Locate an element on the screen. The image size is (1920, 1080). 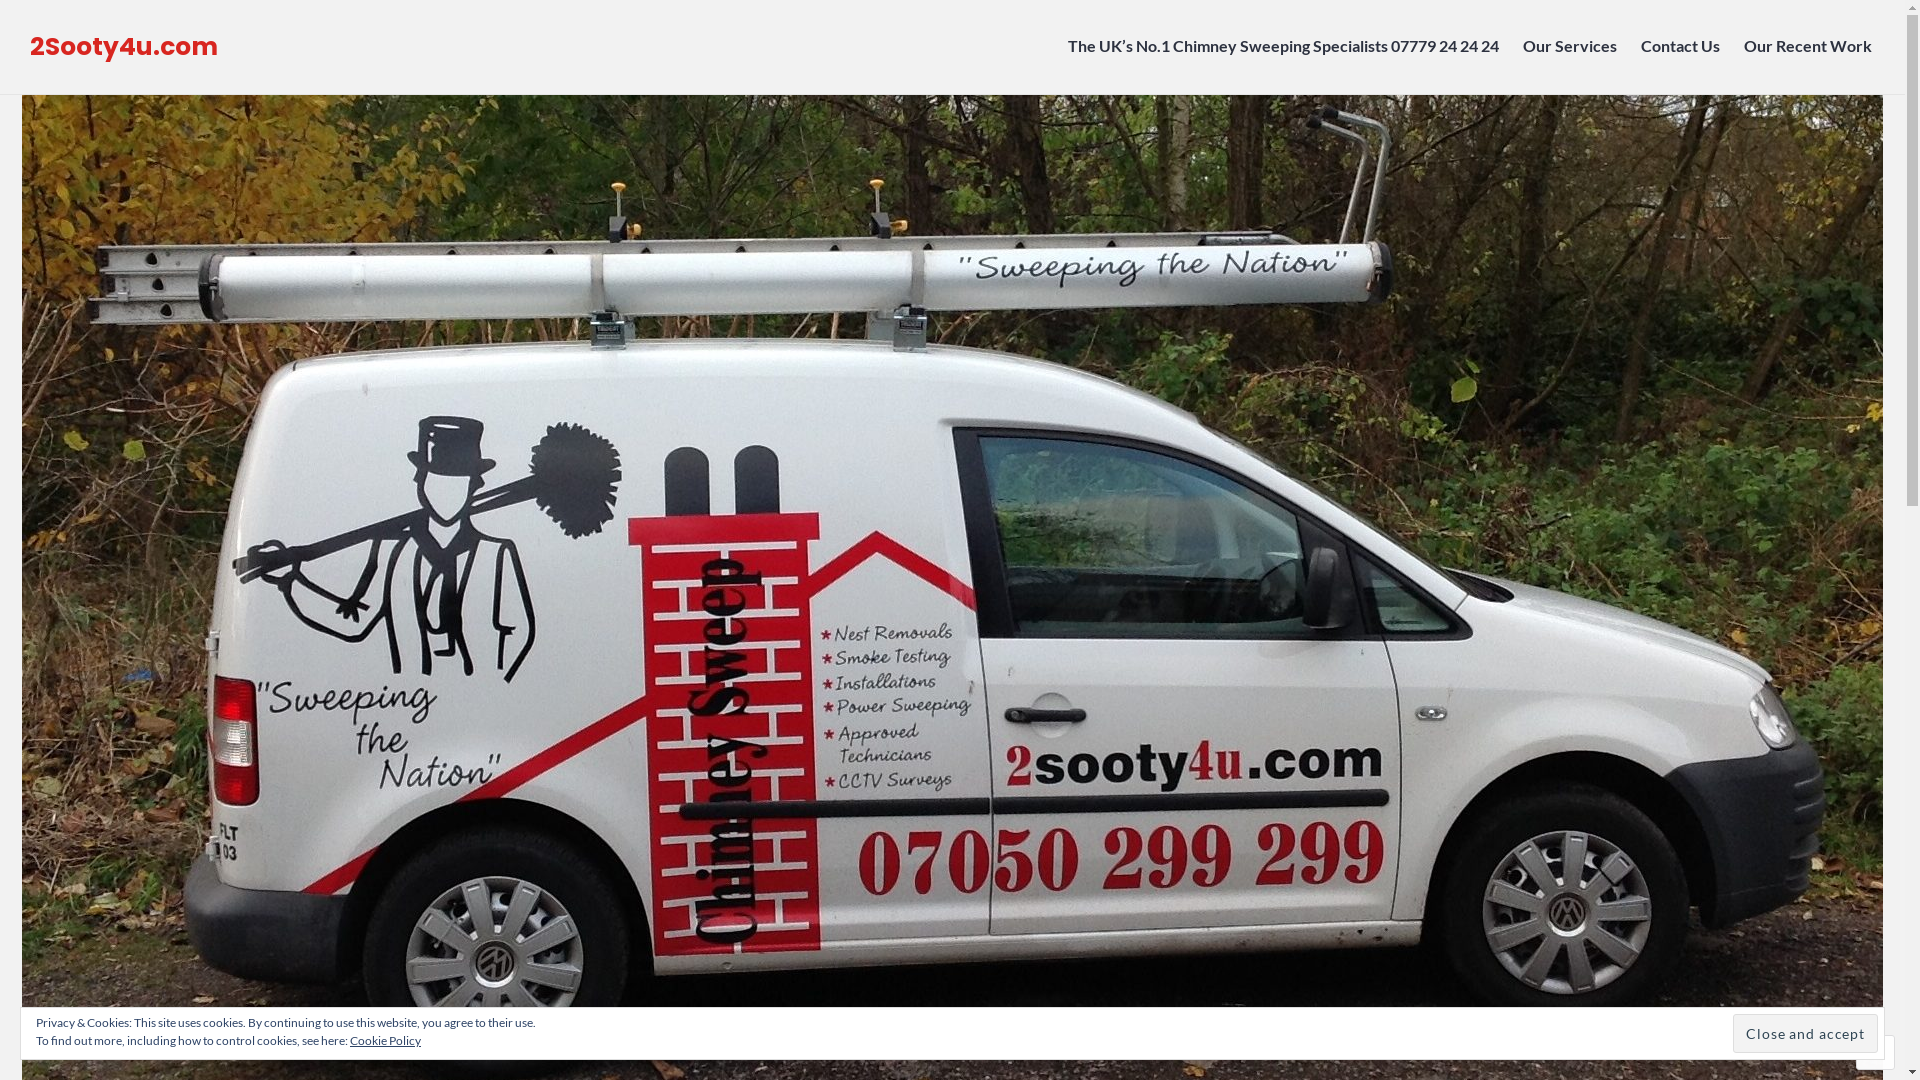
Our Recent Work  is located at coordinates (1810, 47).